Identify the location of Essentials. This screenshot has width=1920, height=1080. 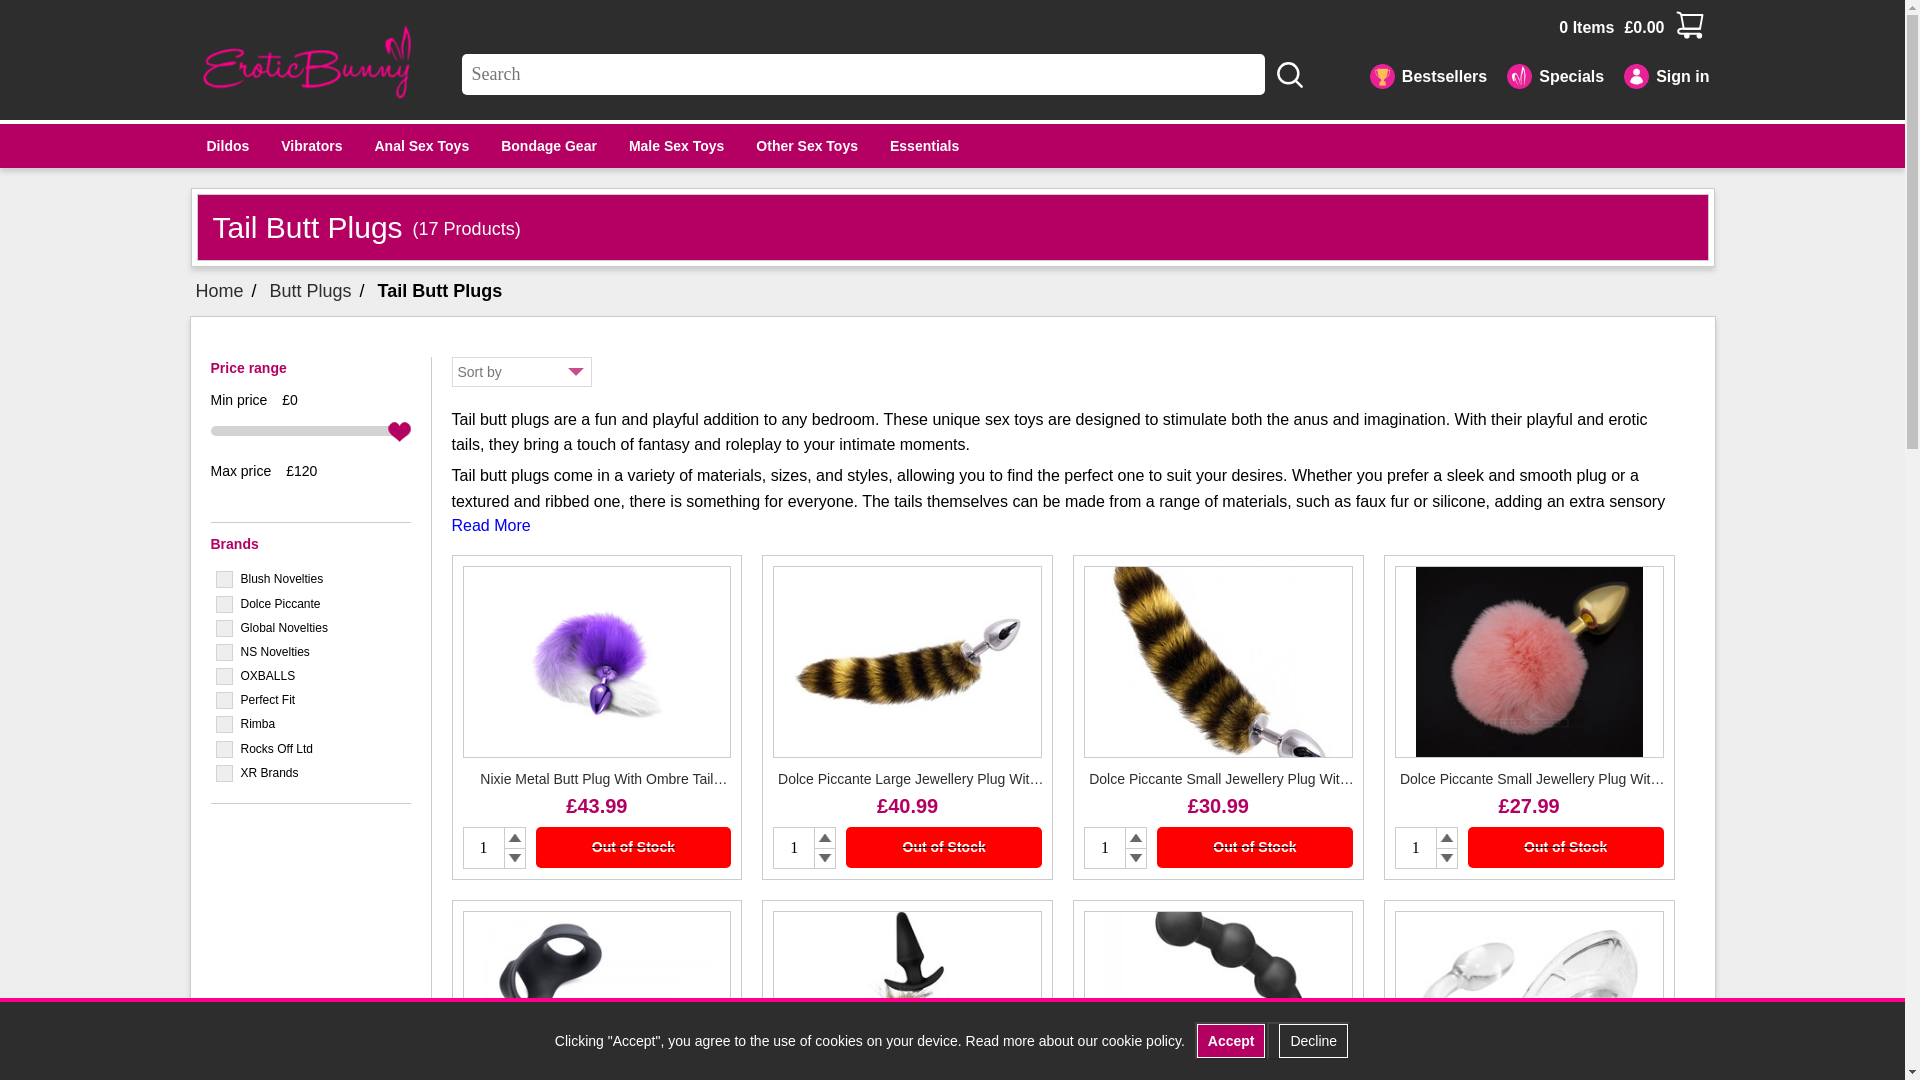
(924, 146).